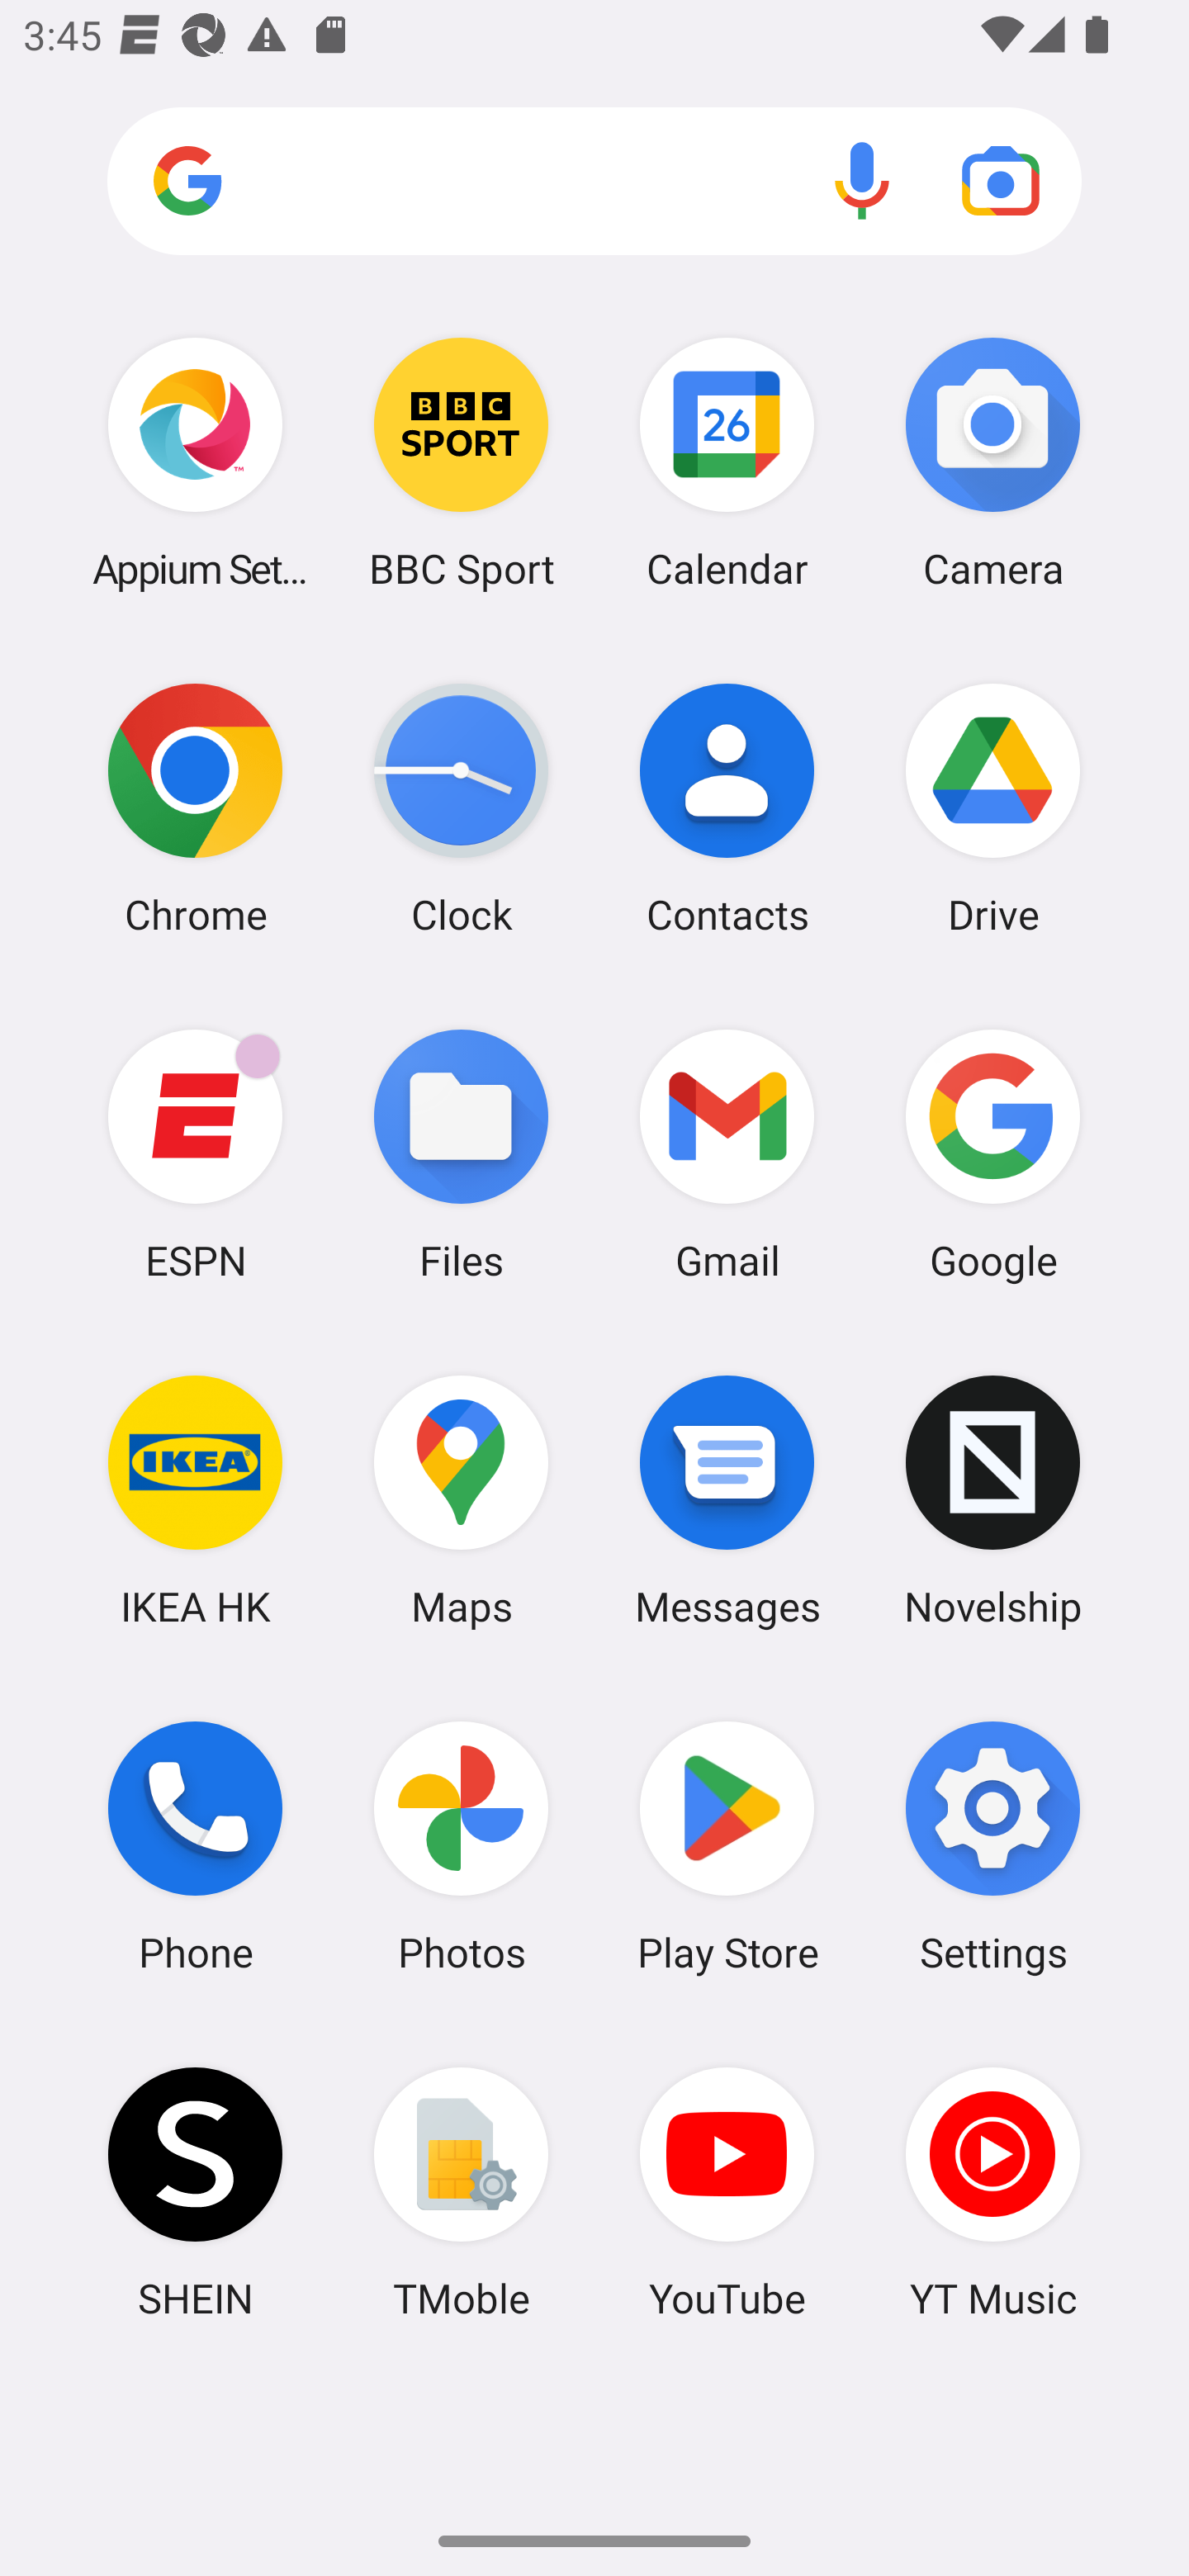  I want to click on SHEIN, so click(195, 2192).